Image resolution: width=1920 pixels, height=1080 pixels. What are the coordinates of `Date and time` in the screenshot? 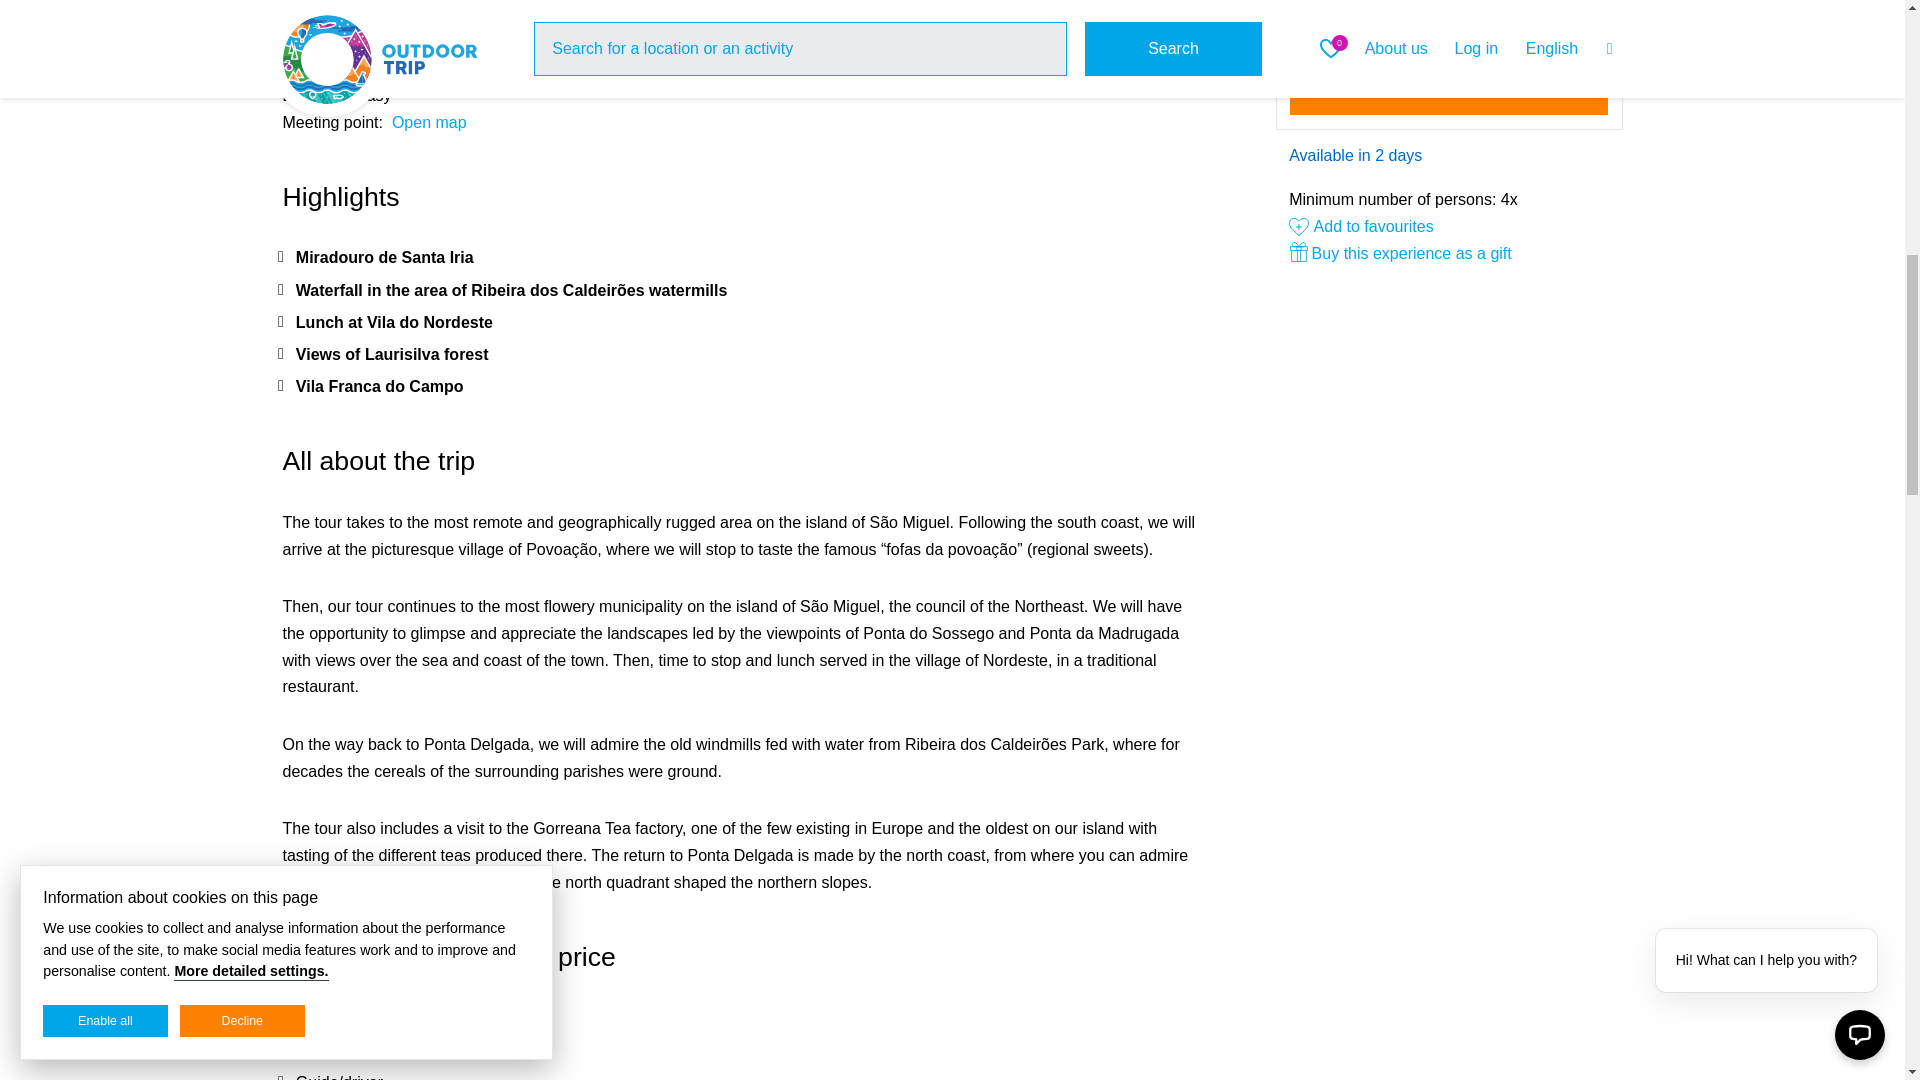 It's located at (1449, 24).